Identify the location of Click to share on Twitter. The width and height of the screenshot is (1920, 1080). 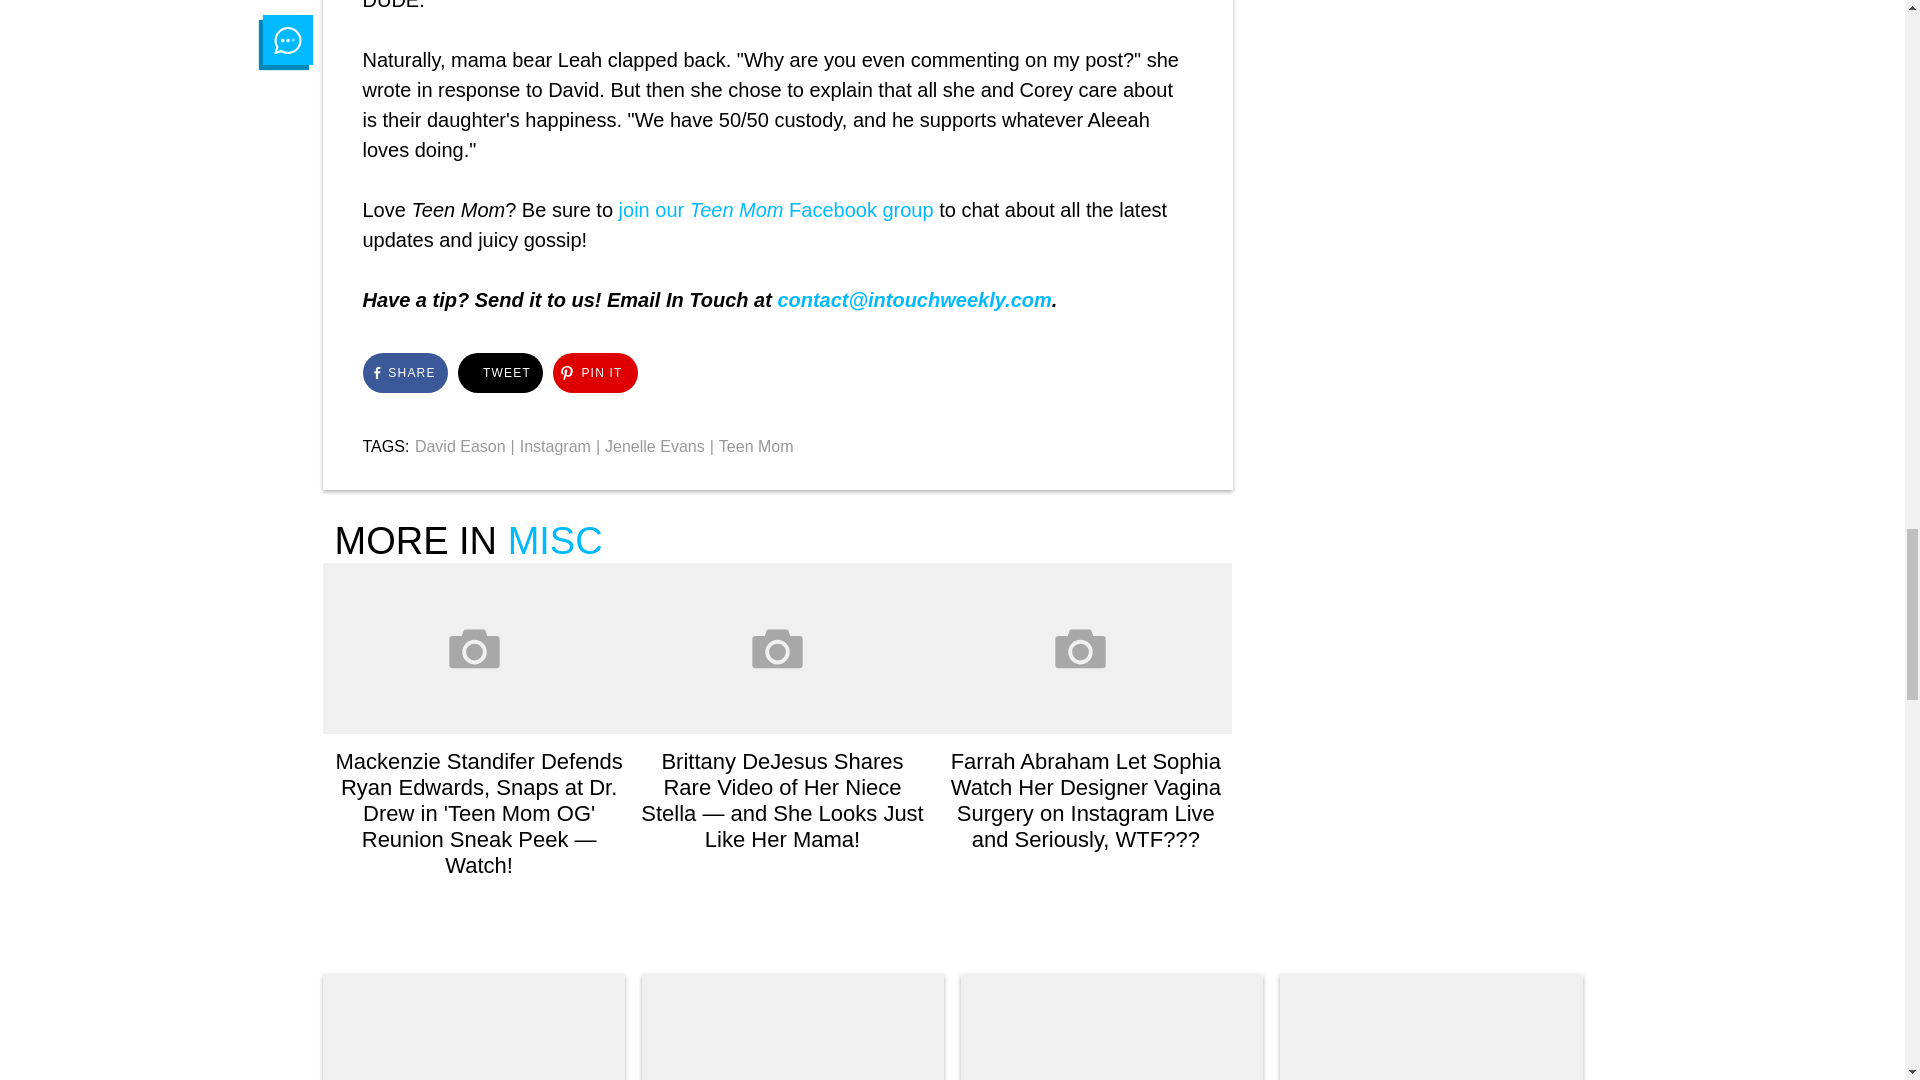
(500, 373).